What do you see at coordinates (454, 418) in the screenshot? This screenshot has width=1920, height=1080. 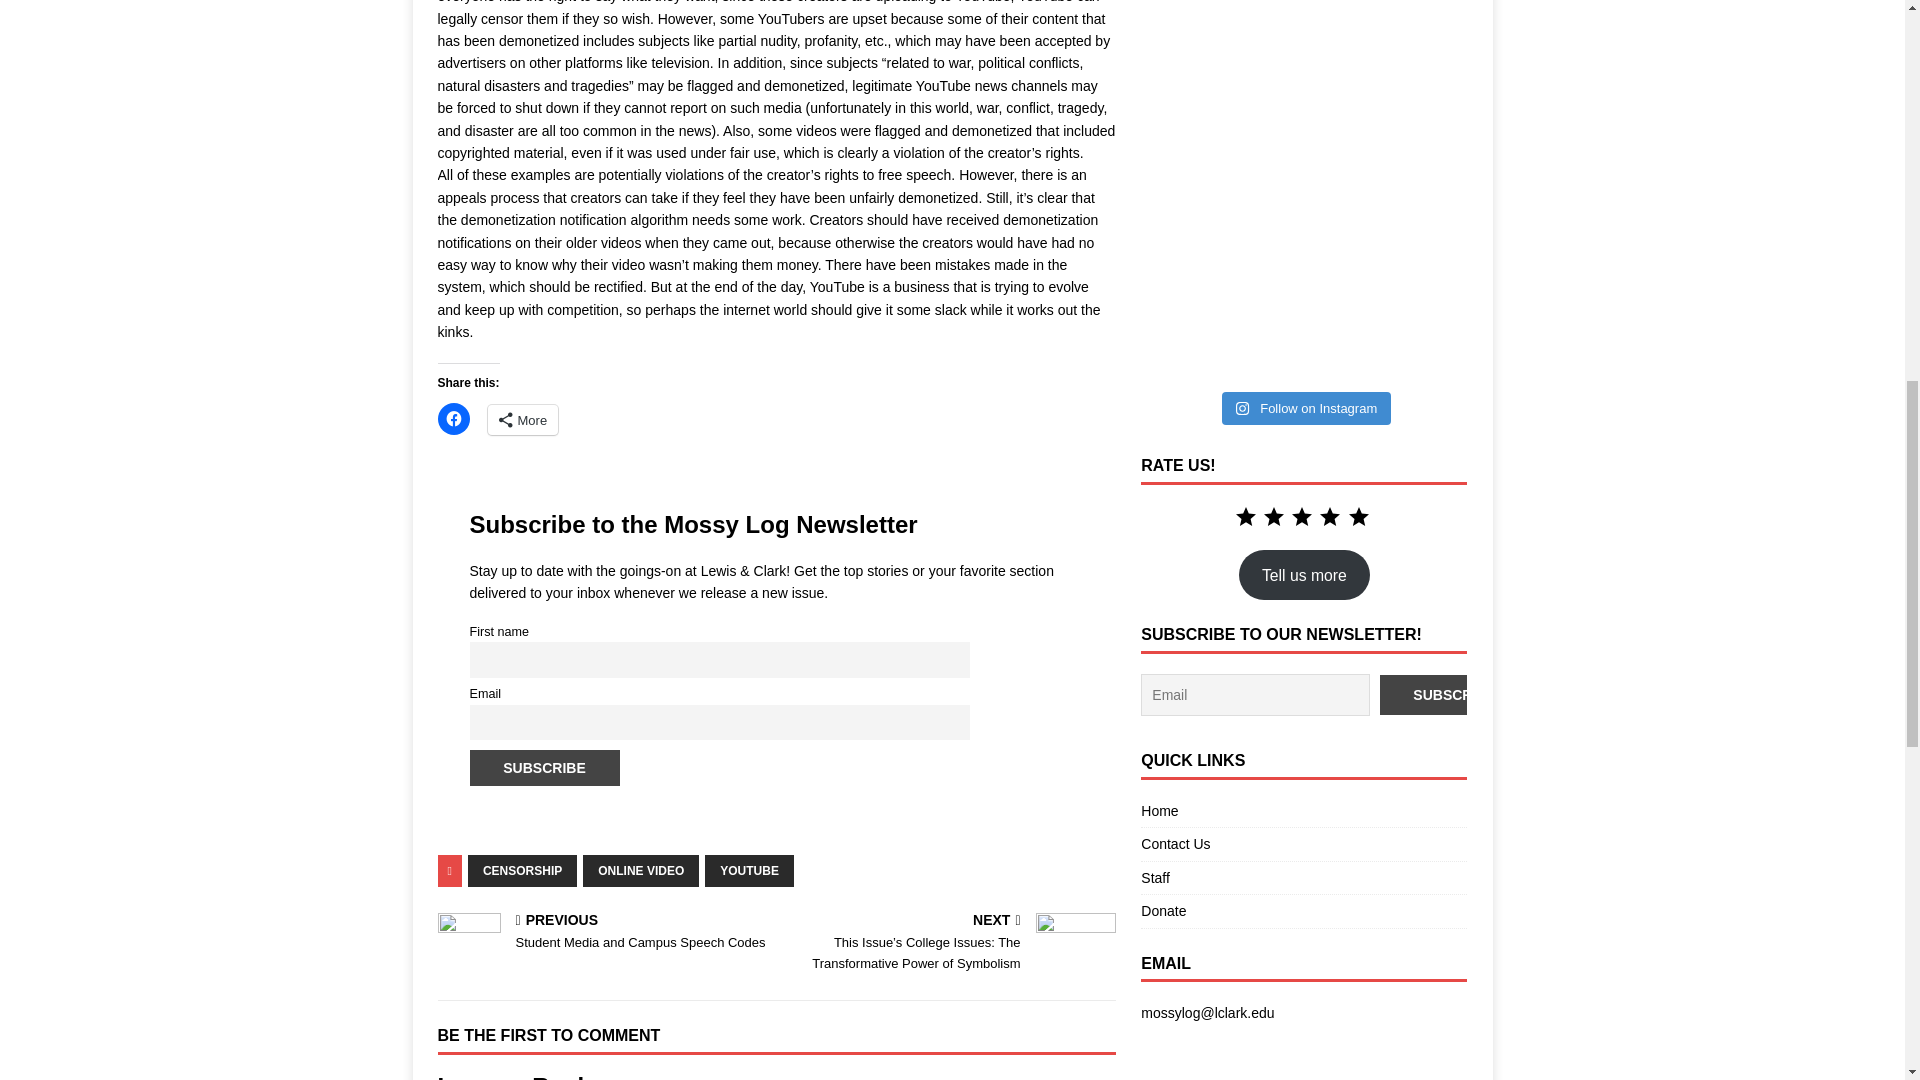 I see `Click to share on Facebook` at bounding box center [454, 418].